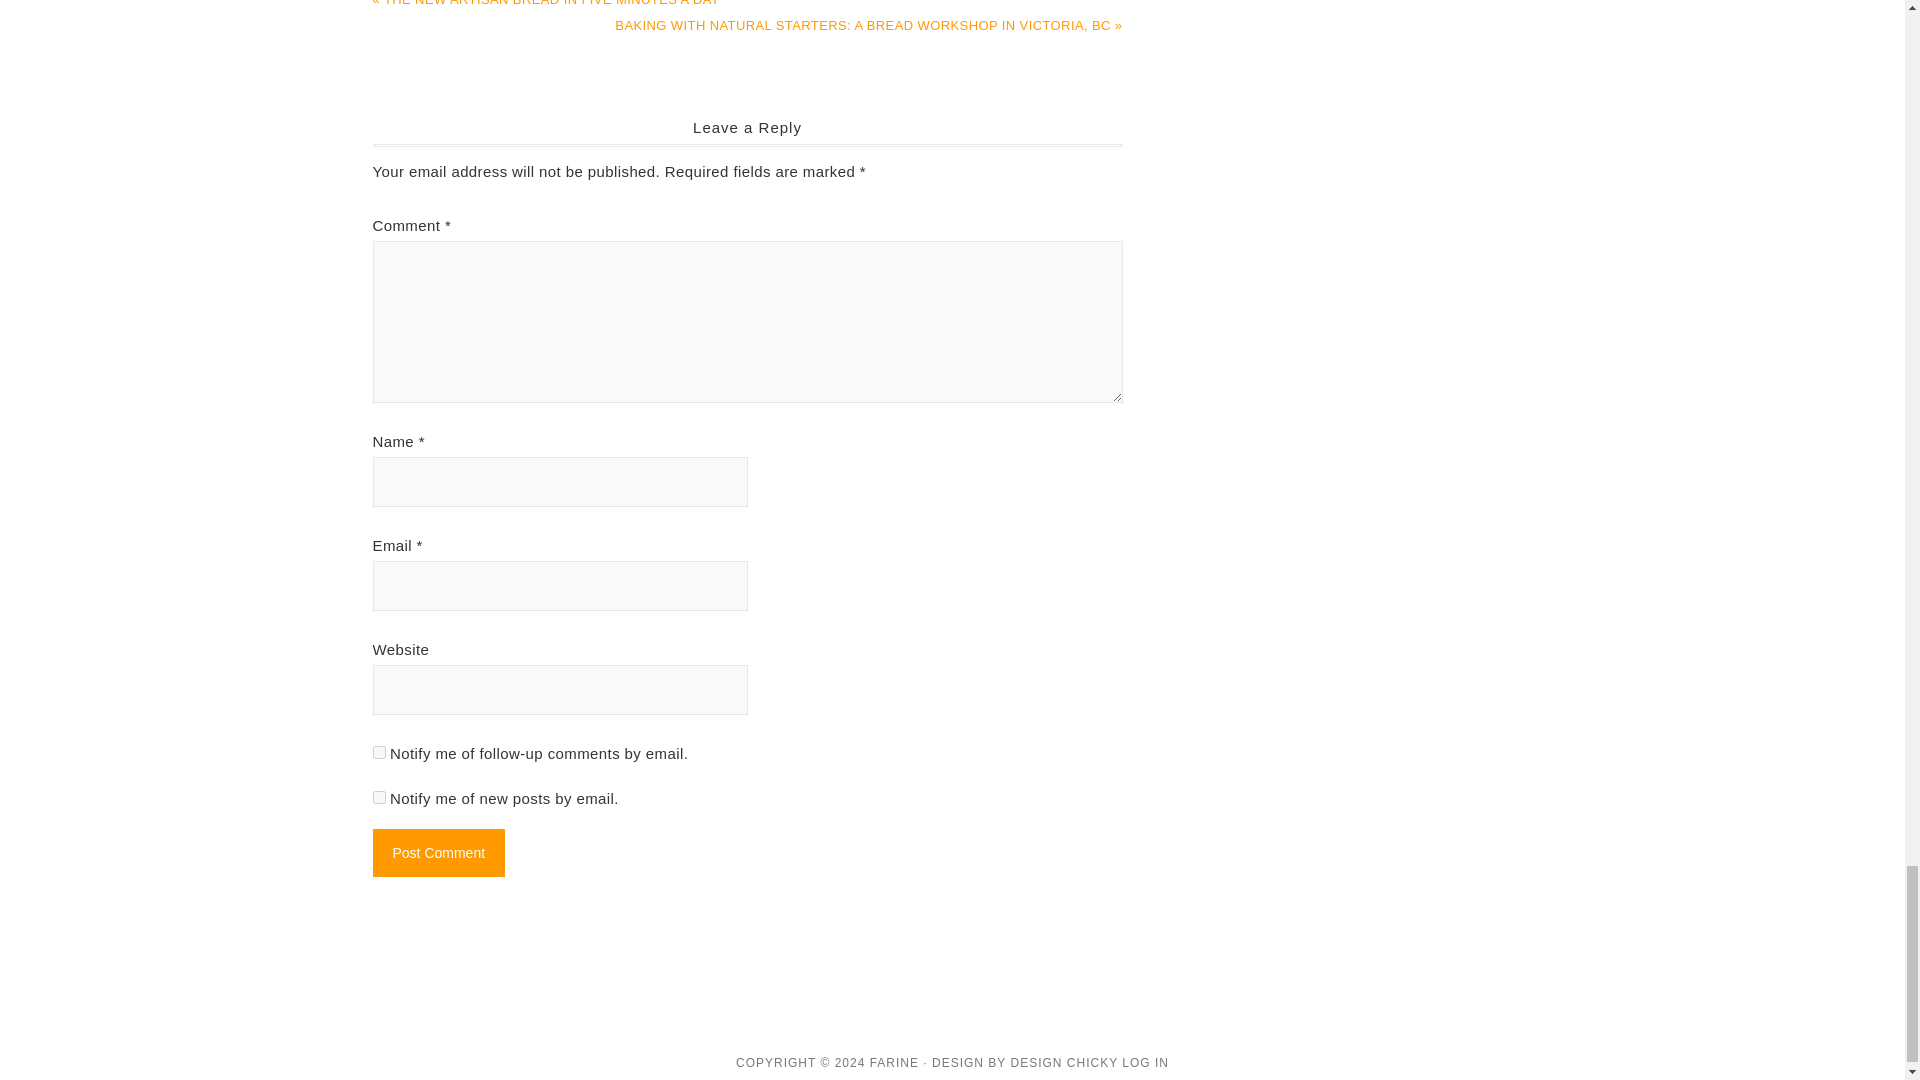  What do you see at coordinates (378, 752) in the screenshot?
I see `subscribe` at bounding box center [378, 752].